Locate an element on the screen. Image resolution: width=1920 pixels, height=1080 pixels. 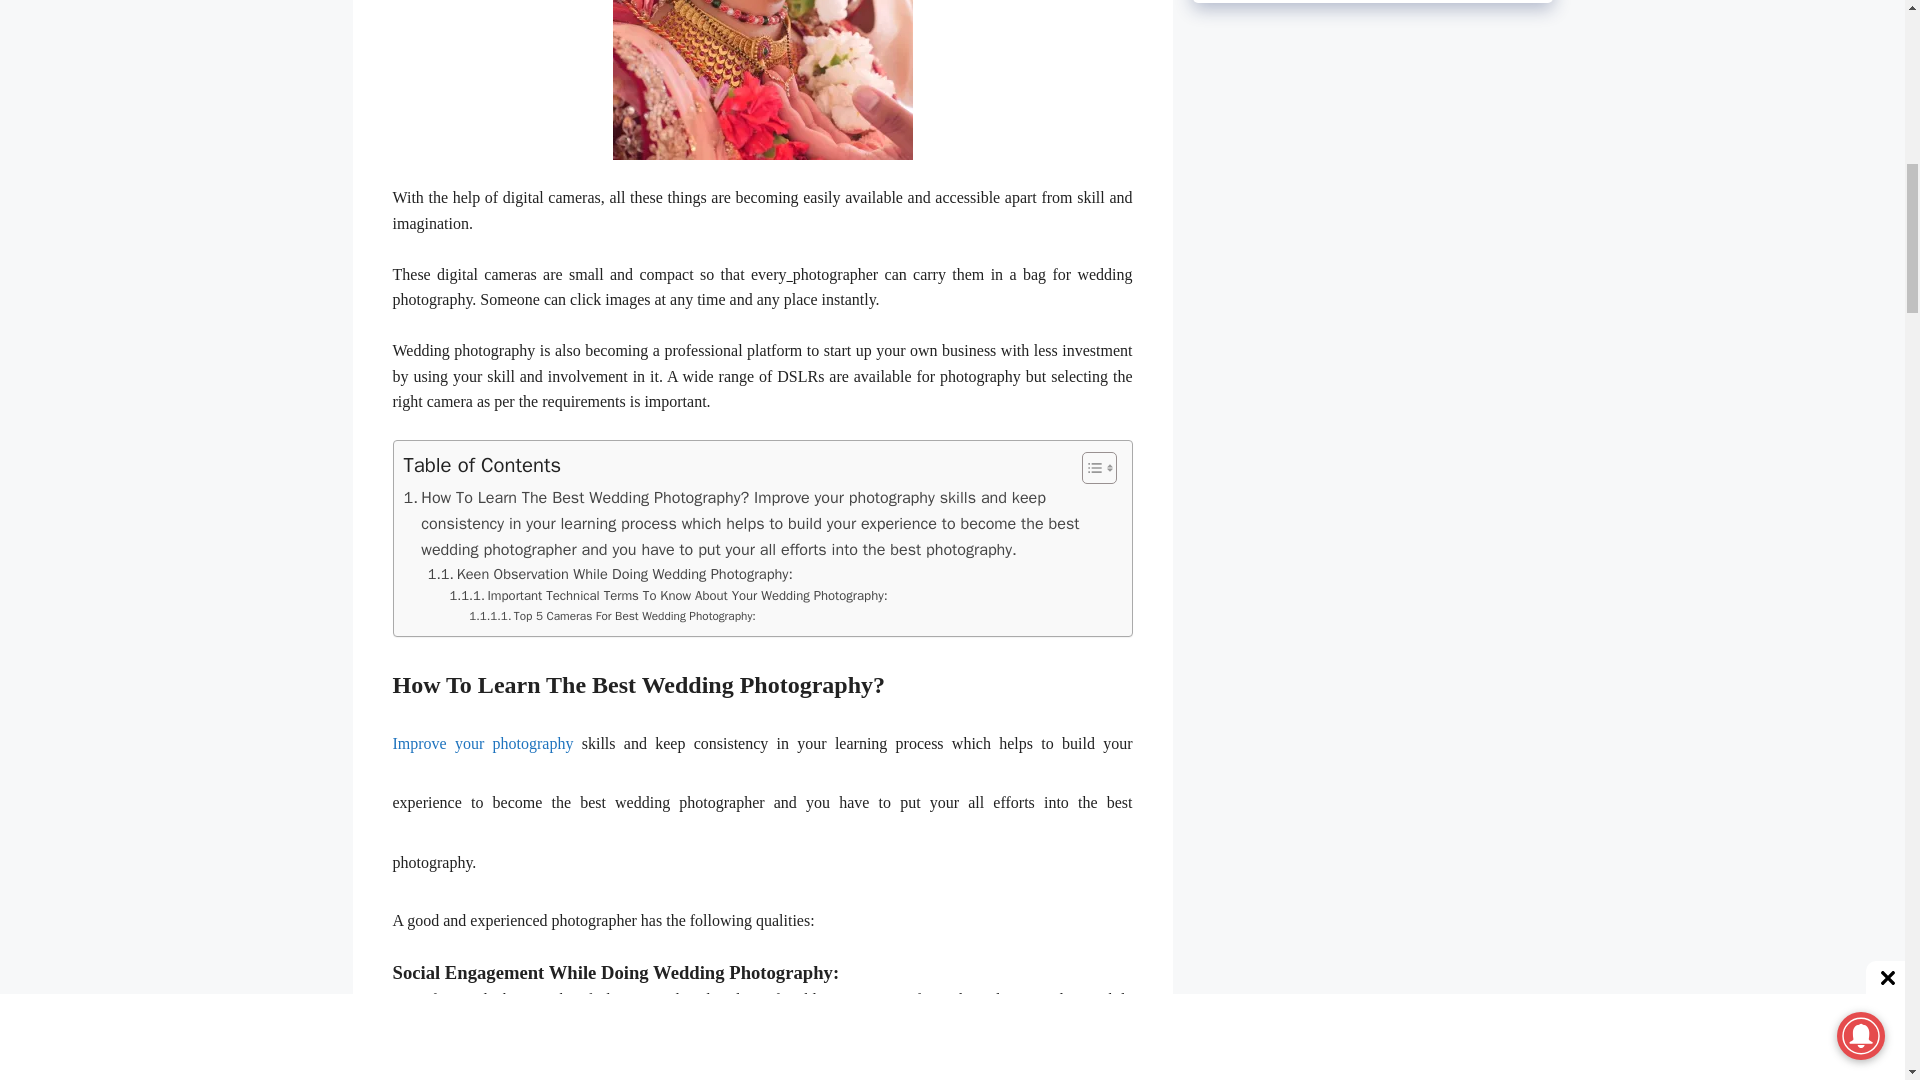
Top 5 Cameras For Best Wedding Photography: is located at coordinates (612, 616).